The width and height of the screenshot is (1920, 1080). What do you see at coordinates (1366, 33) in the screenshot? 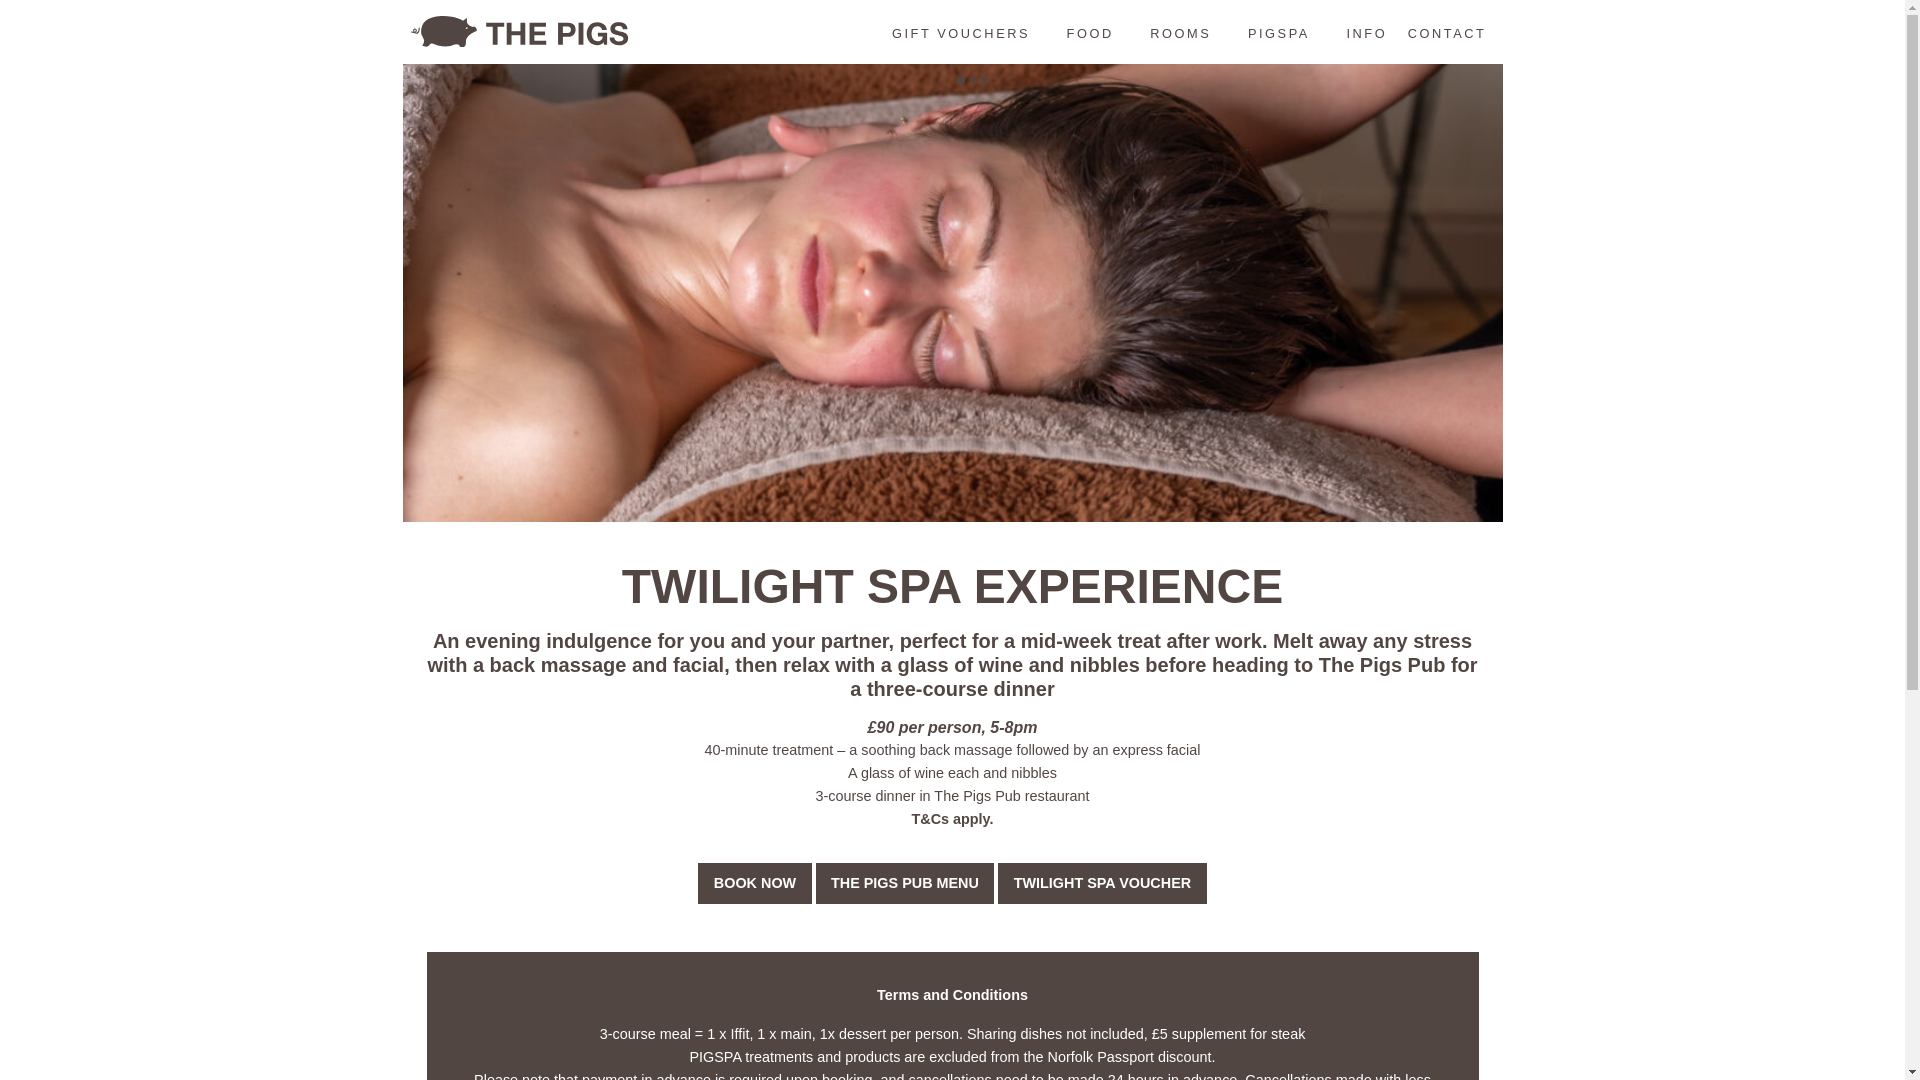
I see `INFO` at bounding box center [1366, 33].